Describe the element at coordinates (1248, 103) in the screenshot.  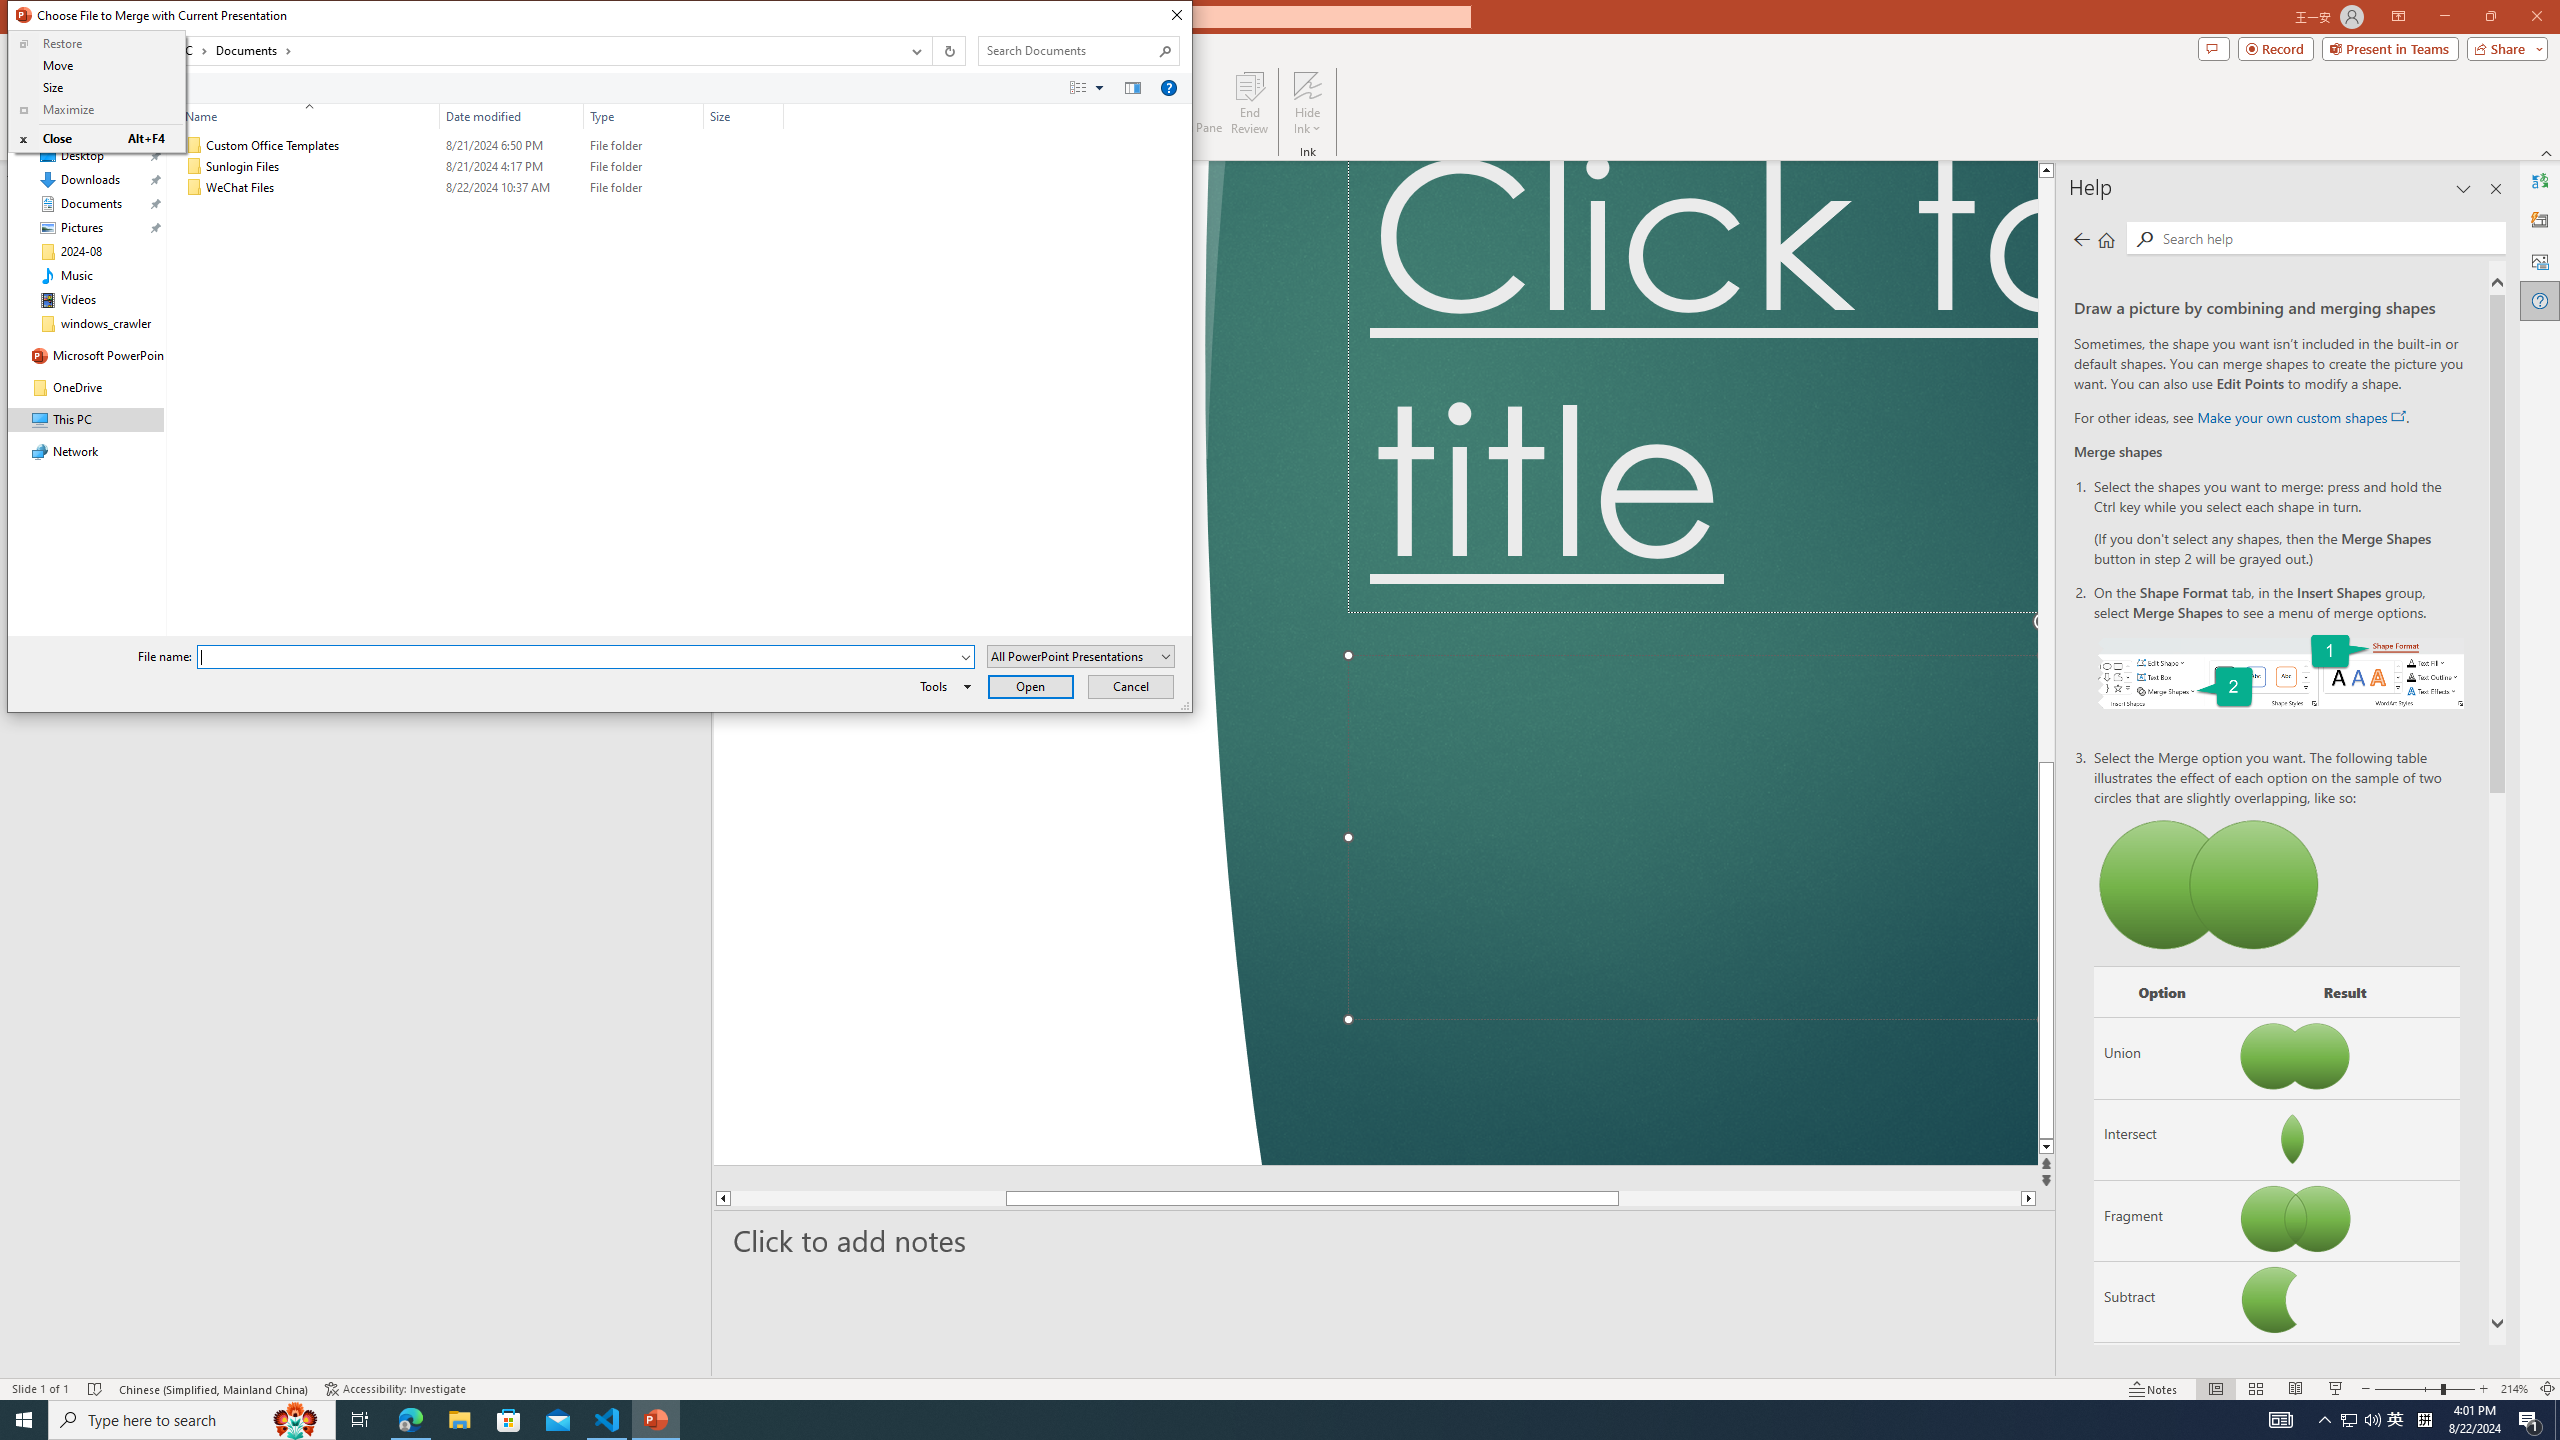
I see `End Review` at that location.